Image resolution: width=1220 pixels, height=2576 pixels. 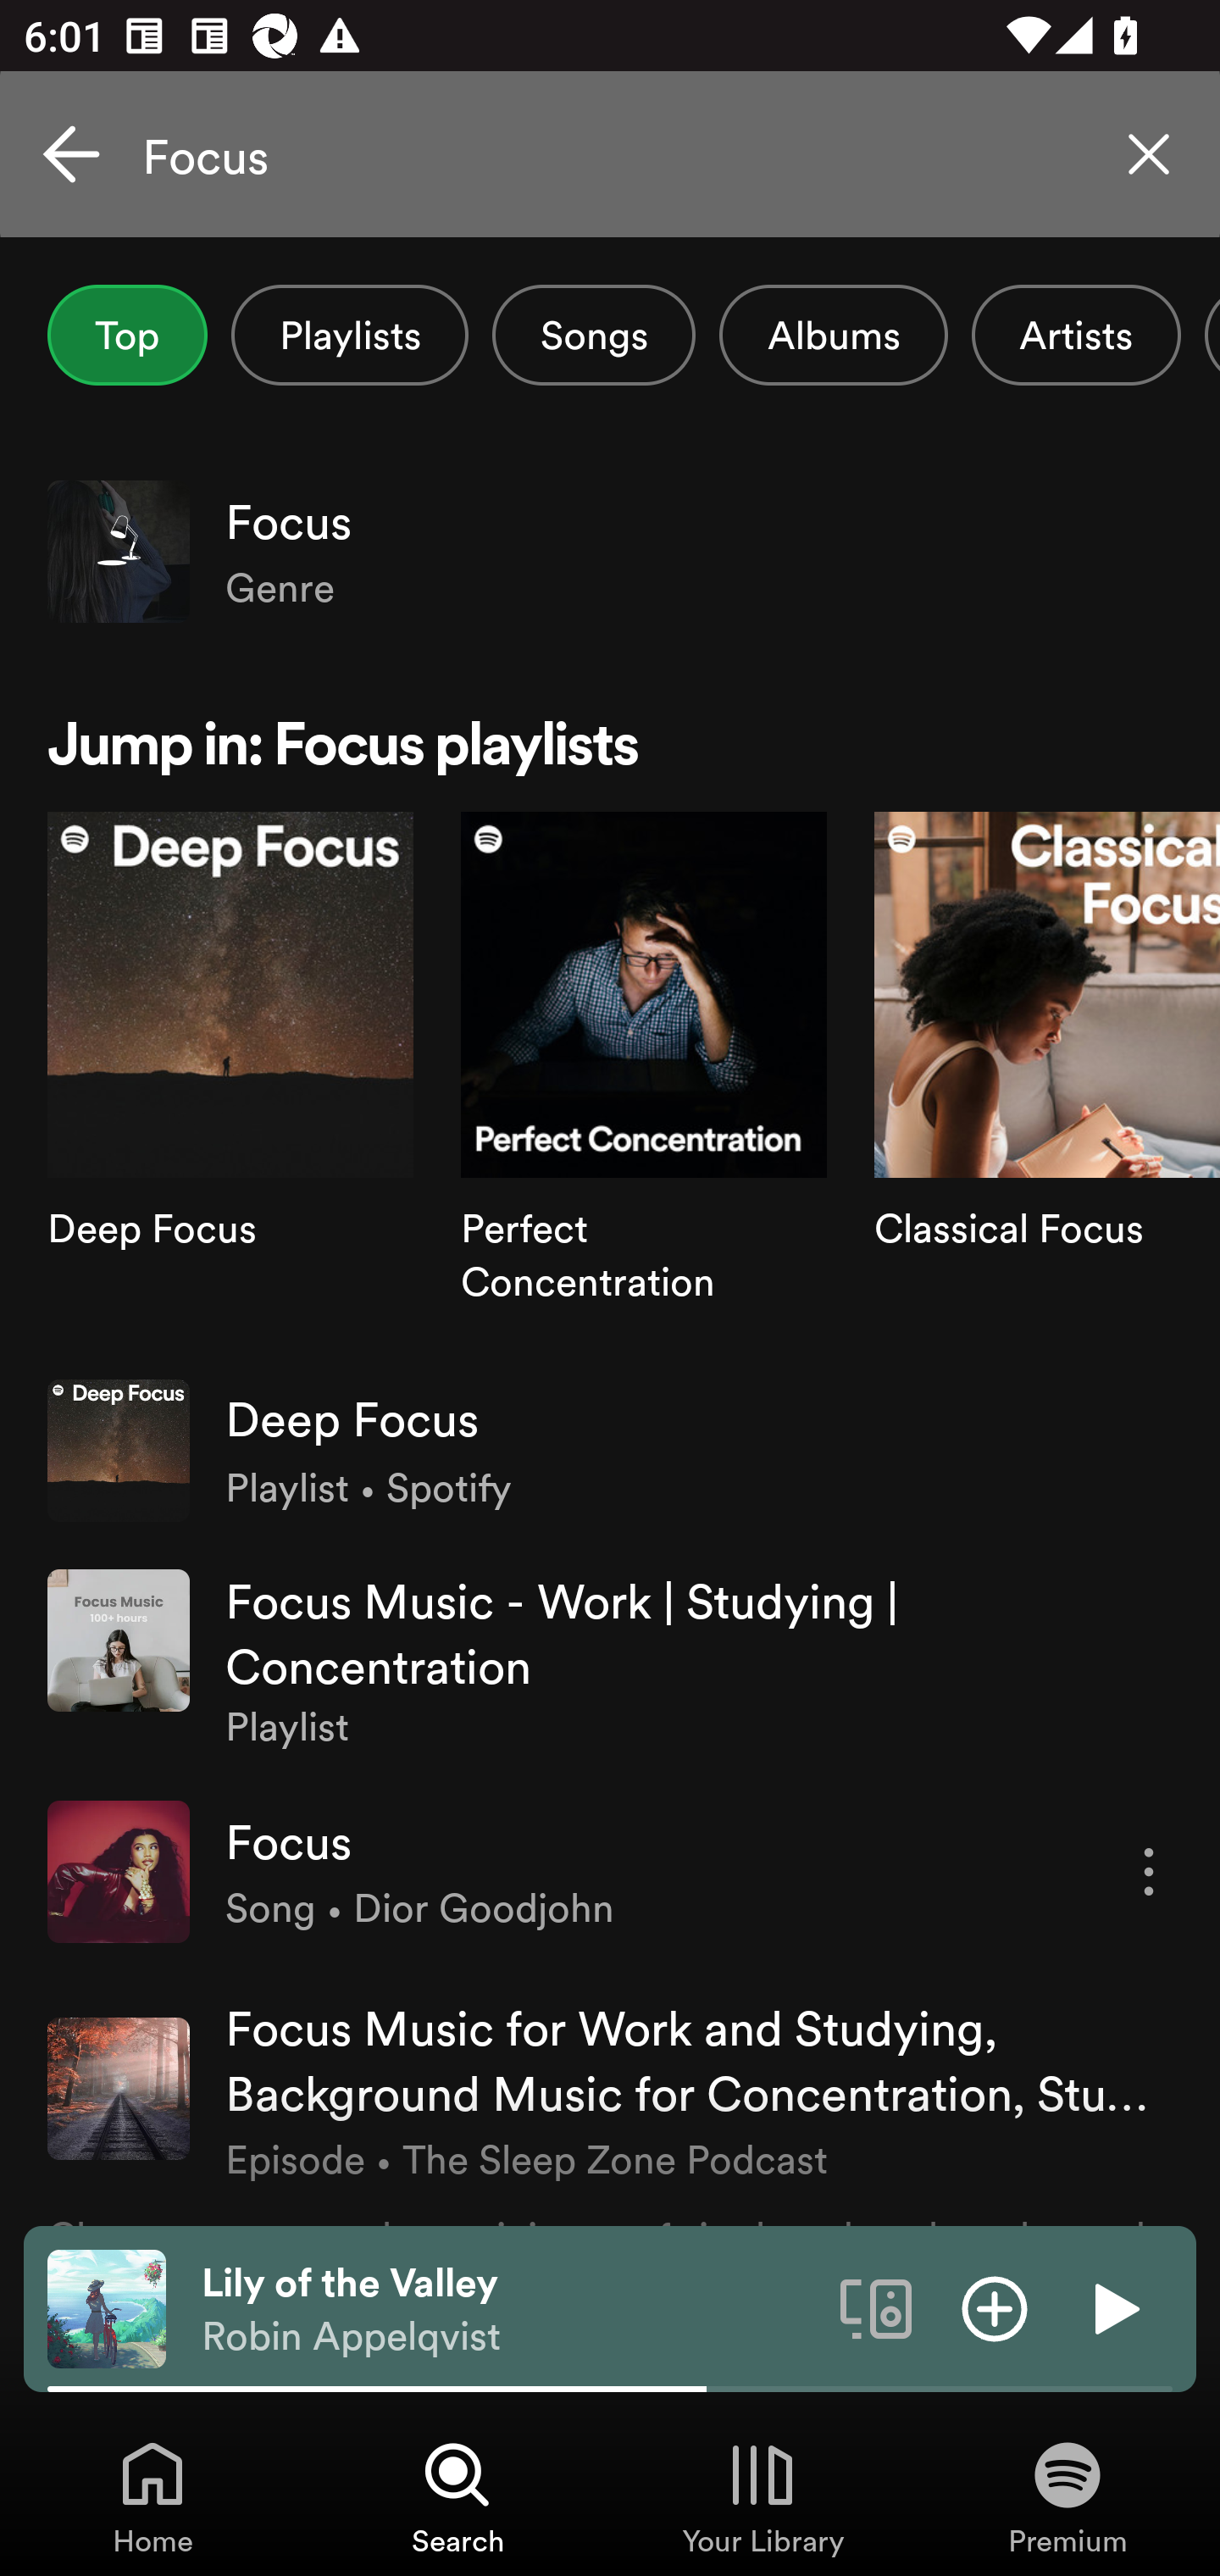 What do you see at coordinates (152, 2496) in the screenshot?
I see `Home, Tab 1 of 4 Home Home` at bounding box center [152, 2496].